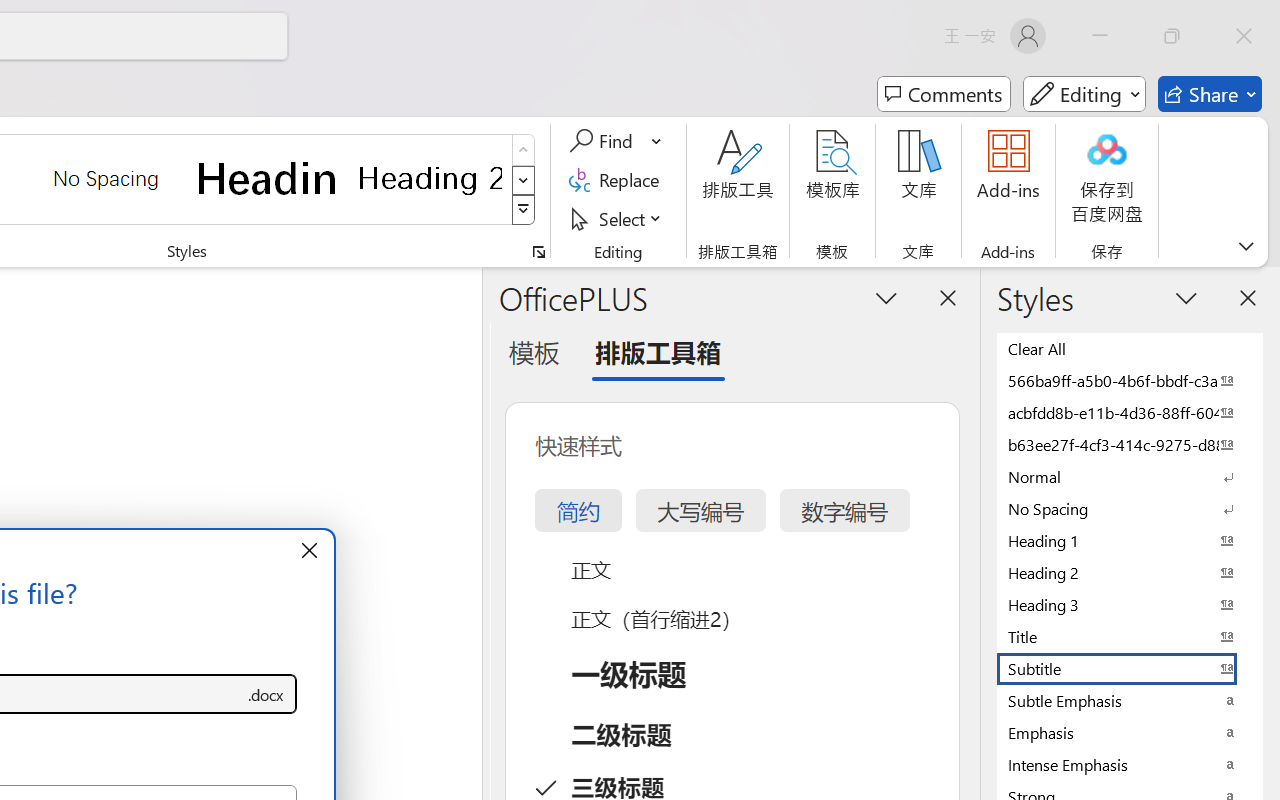  What do you see at coordinates (1130, 604) in the screenshot?
I see `Heading 3` at bounding box center [1130, 604].